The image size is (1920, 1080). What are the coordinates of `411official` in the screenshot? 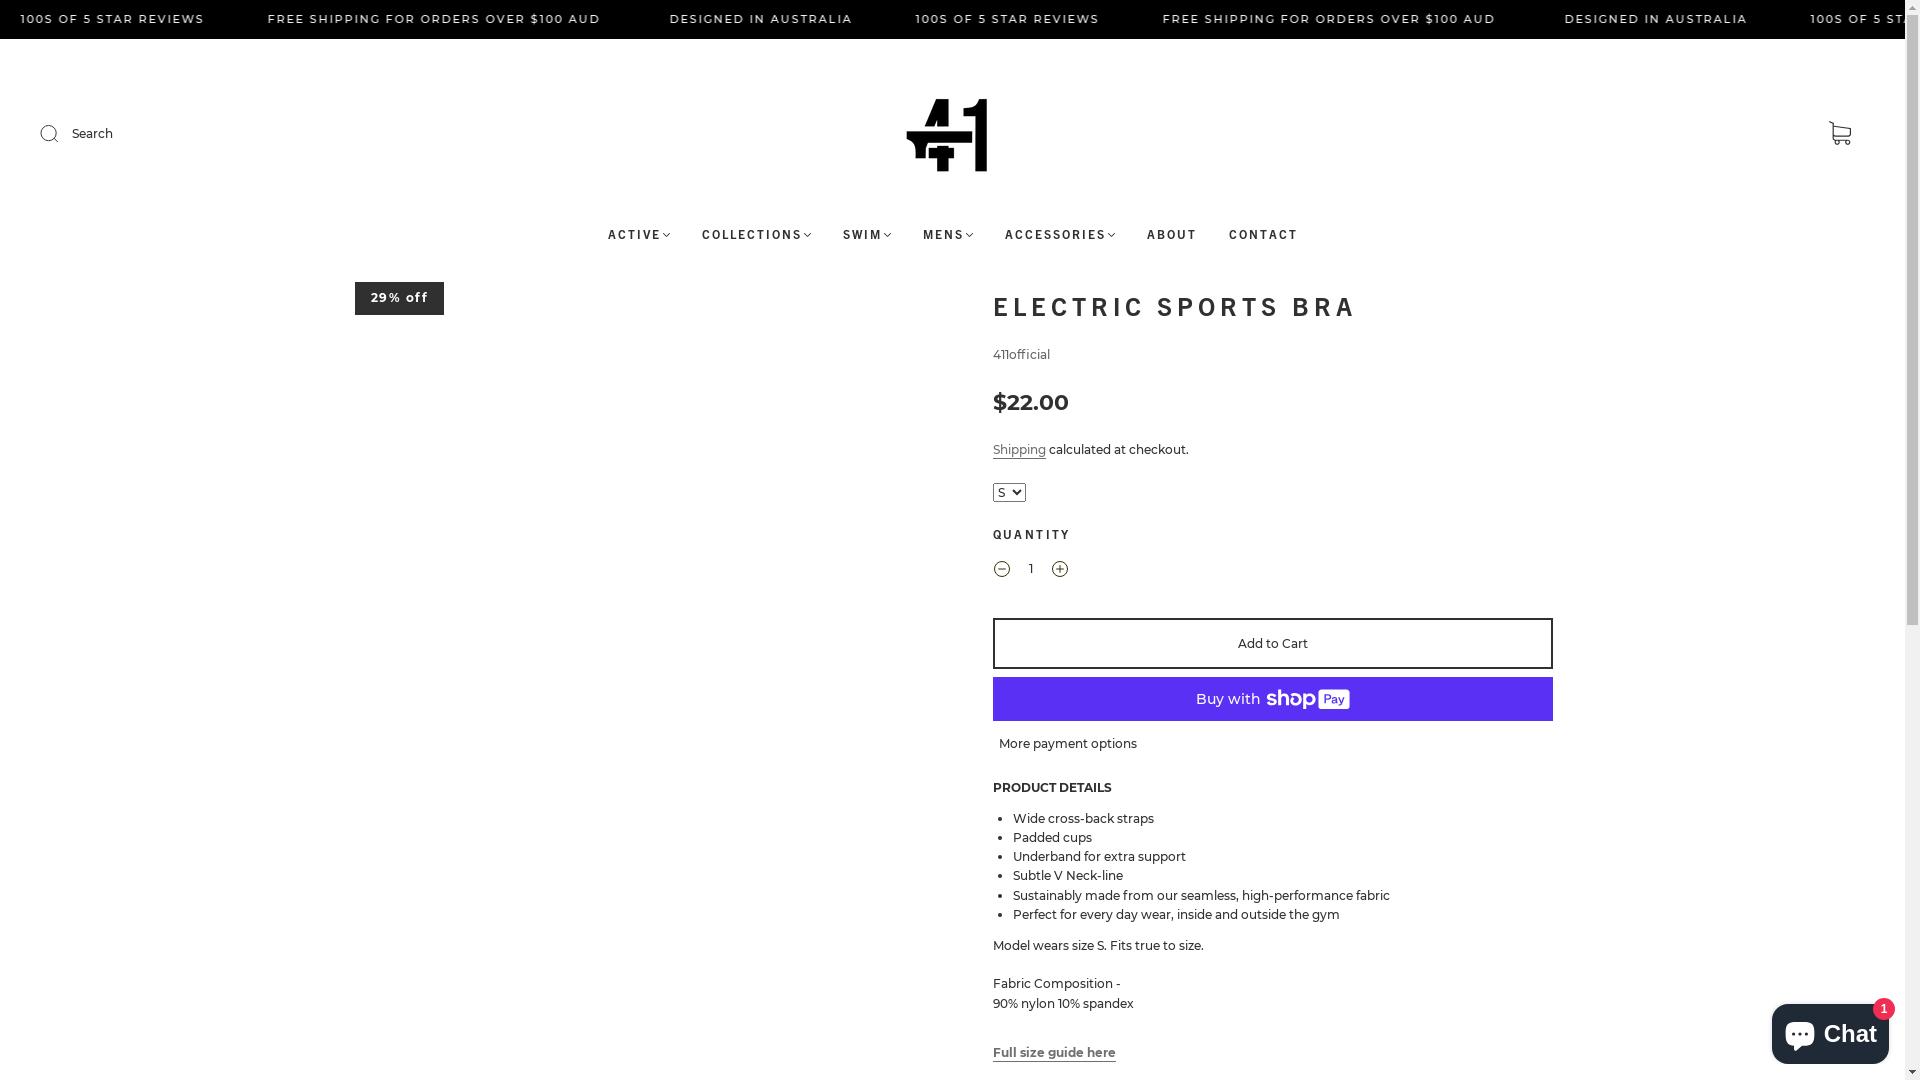 It's located at (1020, 354).